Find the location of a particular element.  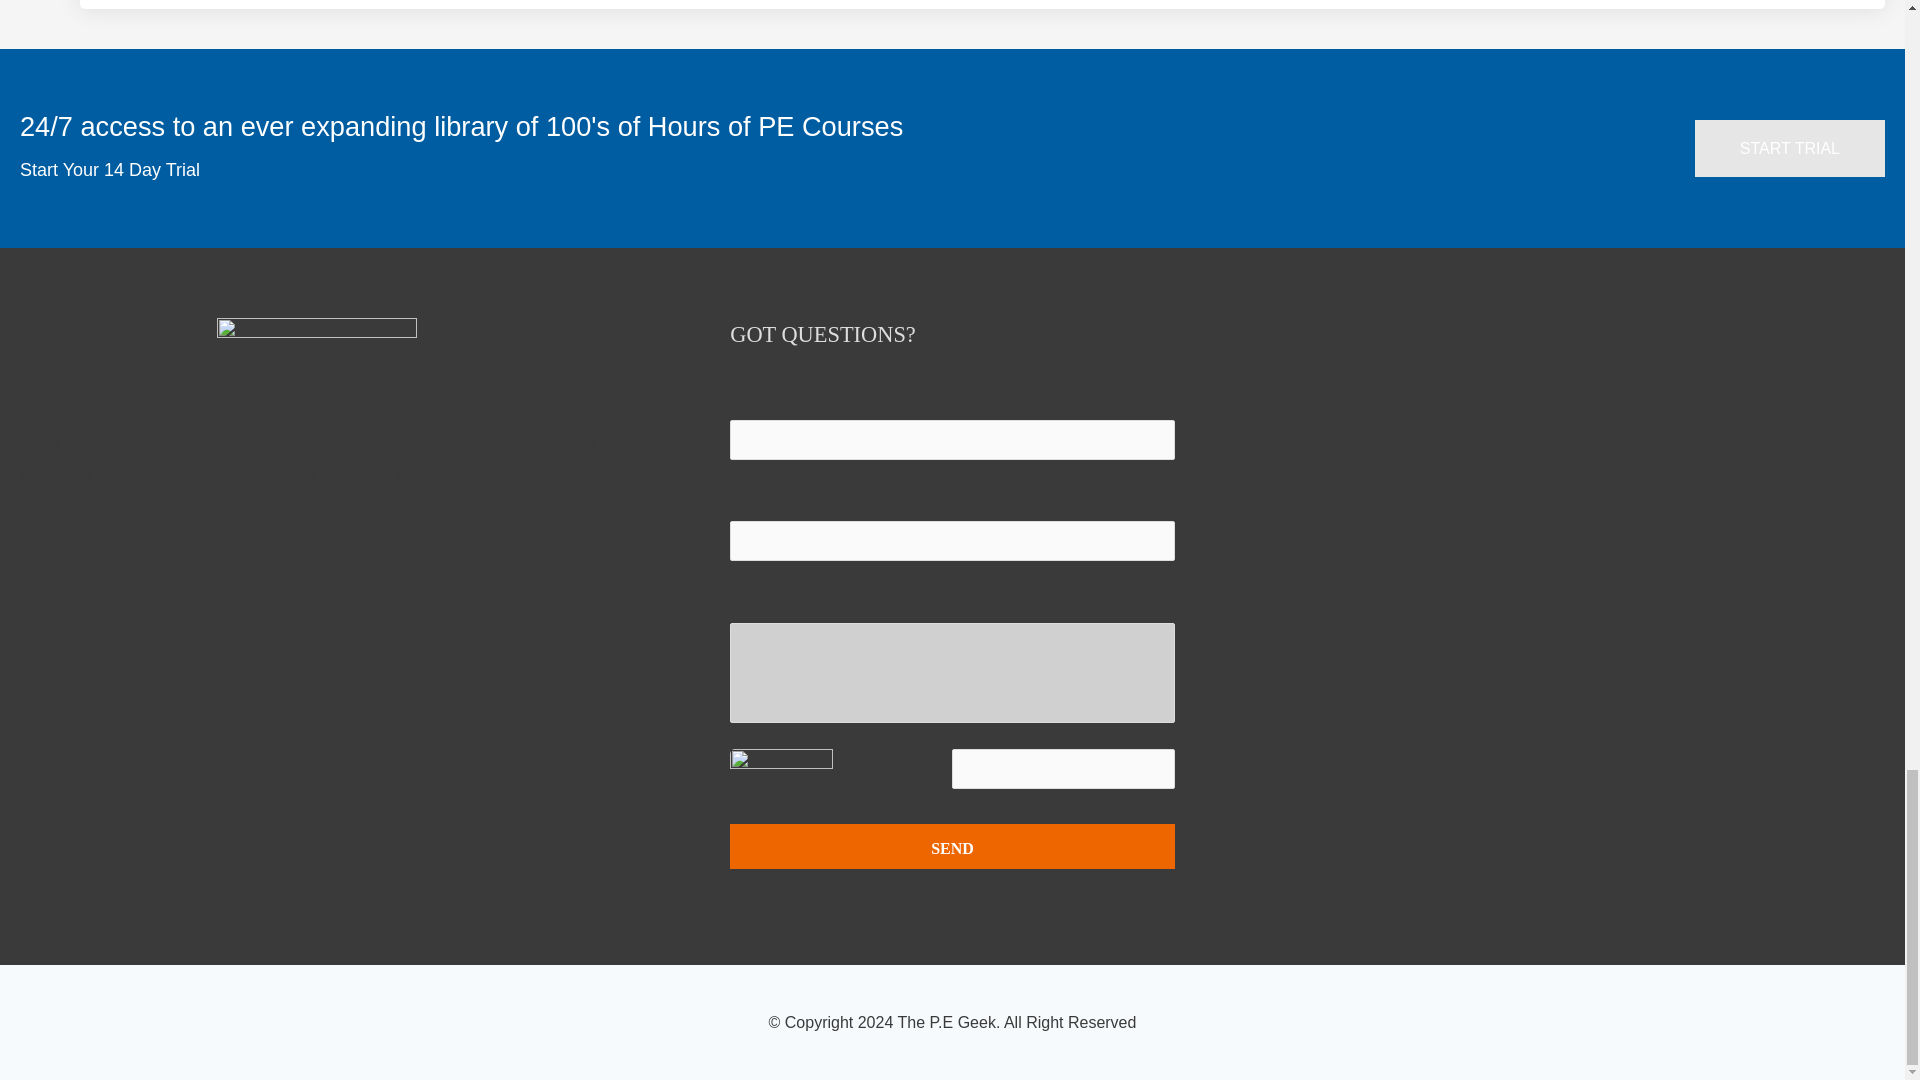

START TRIAL is located at coordinates (1790, 148).